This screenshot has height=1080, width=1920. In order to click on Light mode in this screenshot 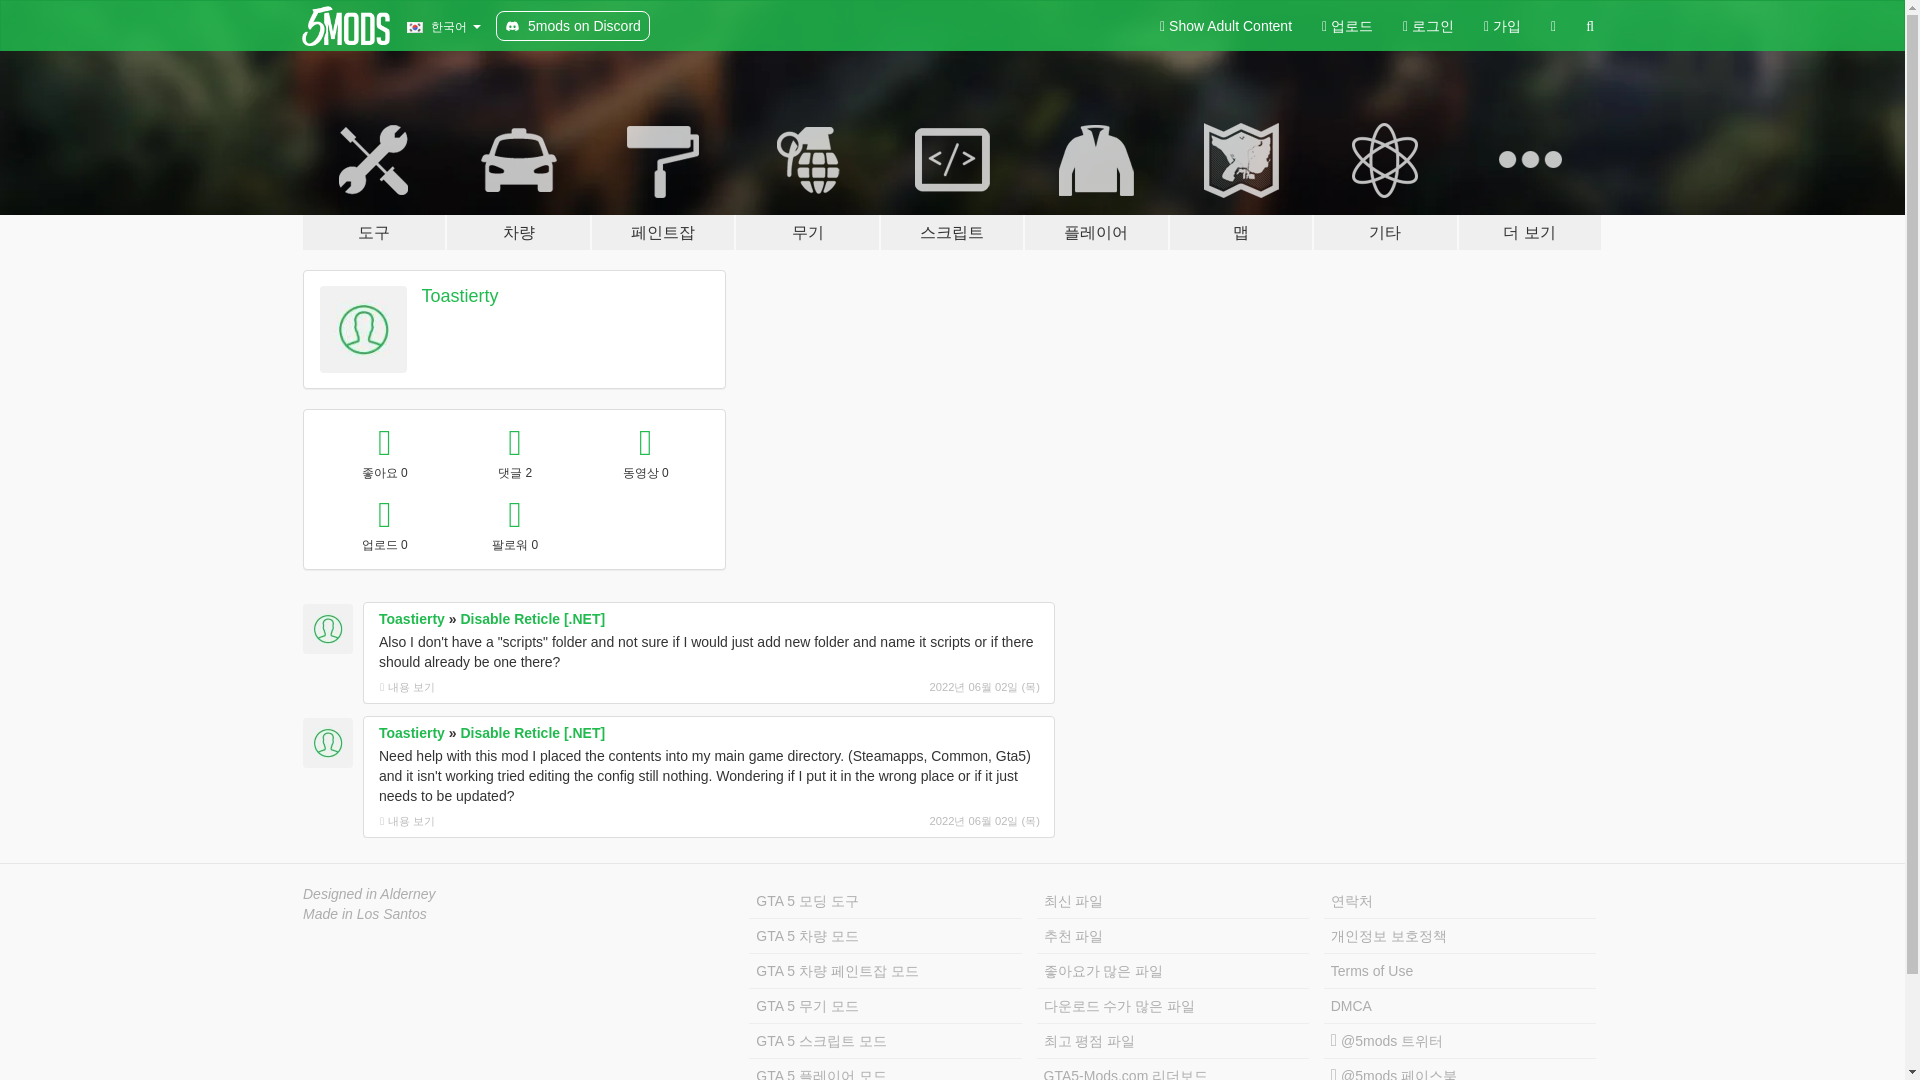, I will do `click(1226, 26)`.